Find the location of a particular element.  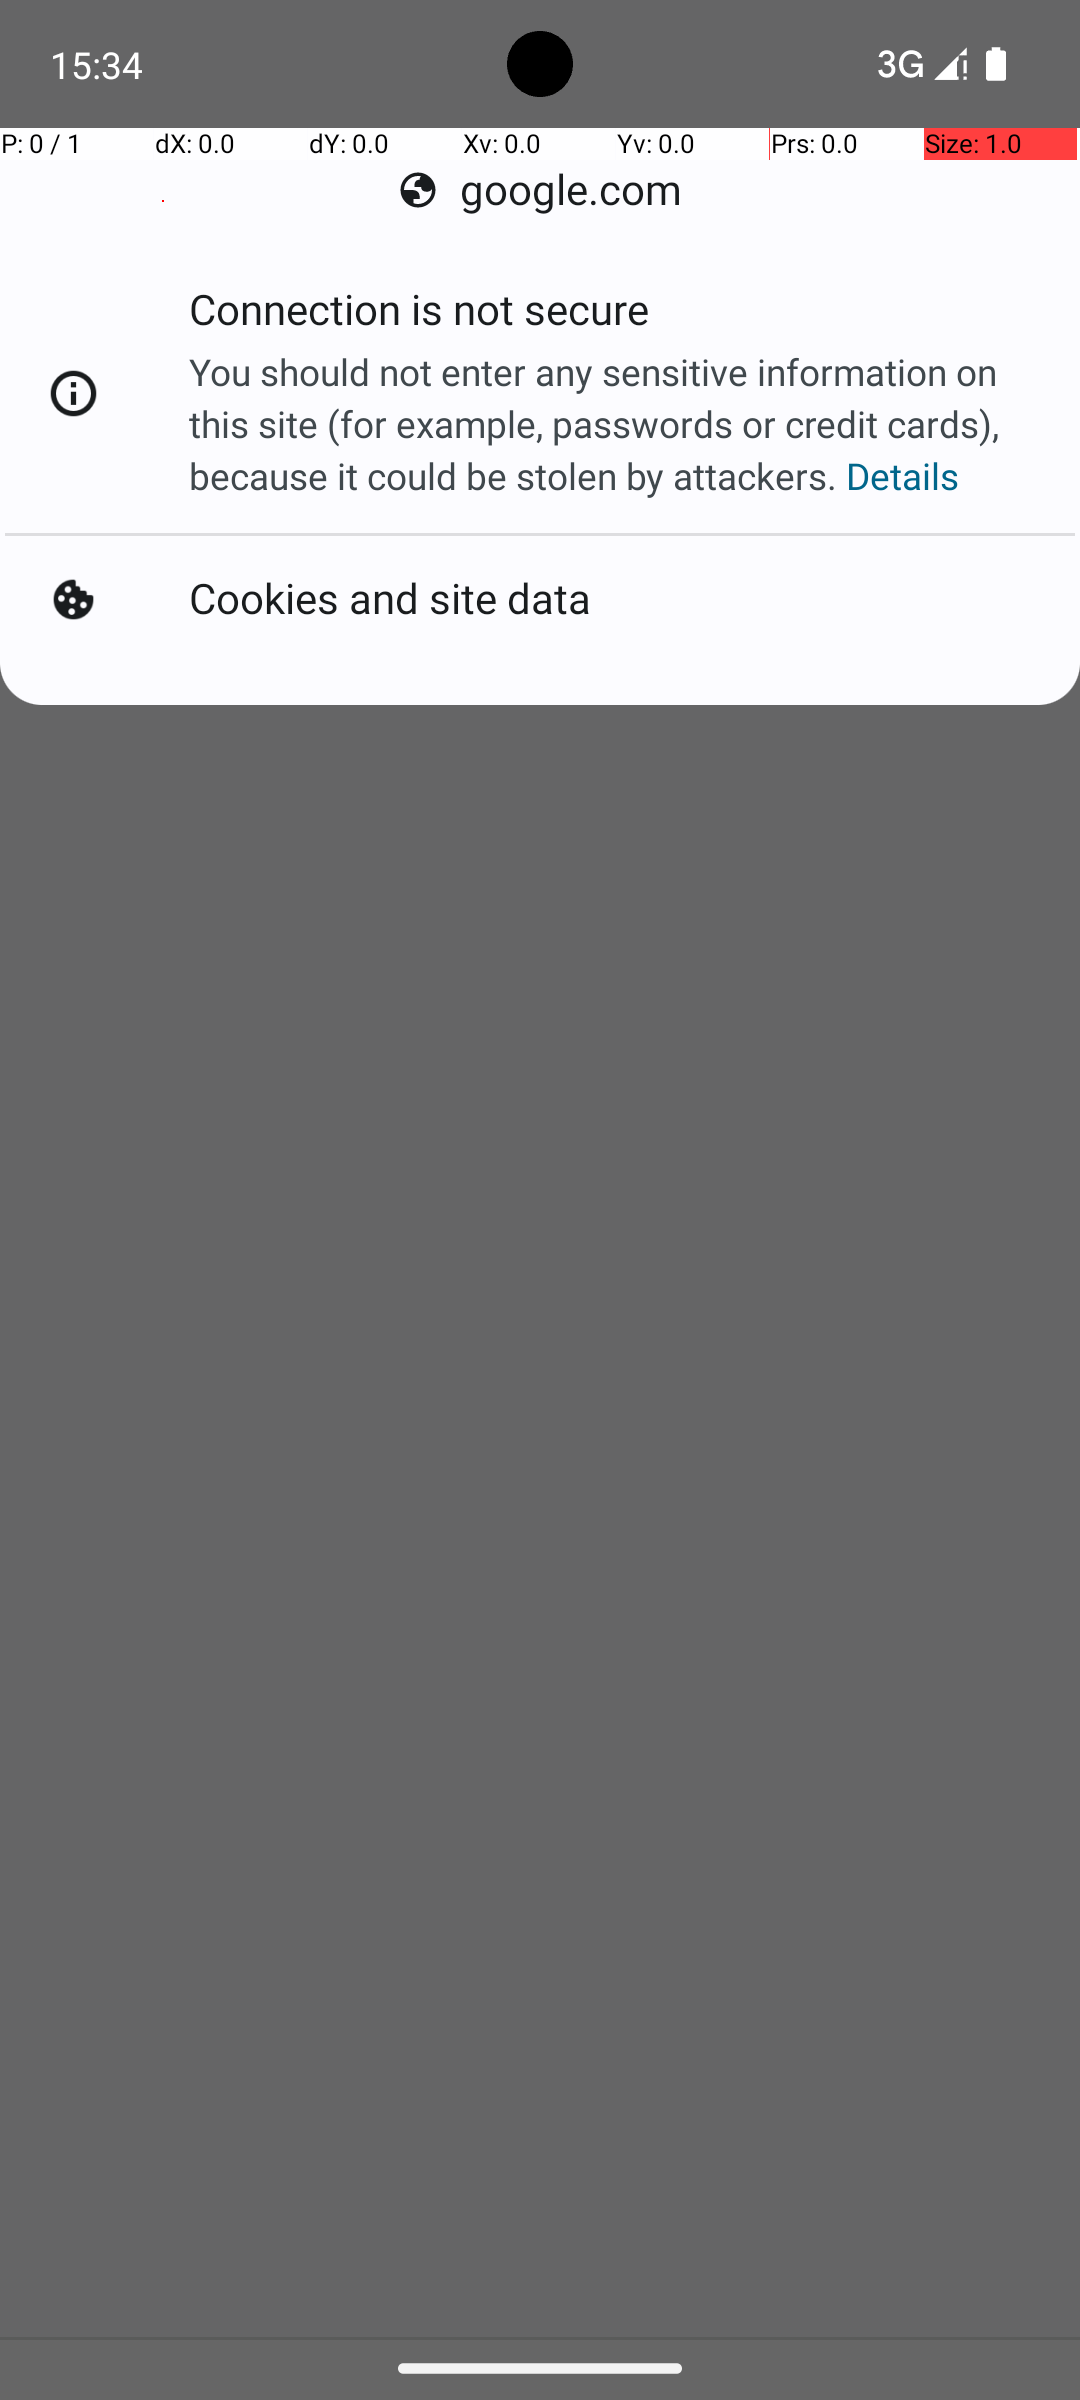

Cookies and site data is located at coordinates (390, 600).